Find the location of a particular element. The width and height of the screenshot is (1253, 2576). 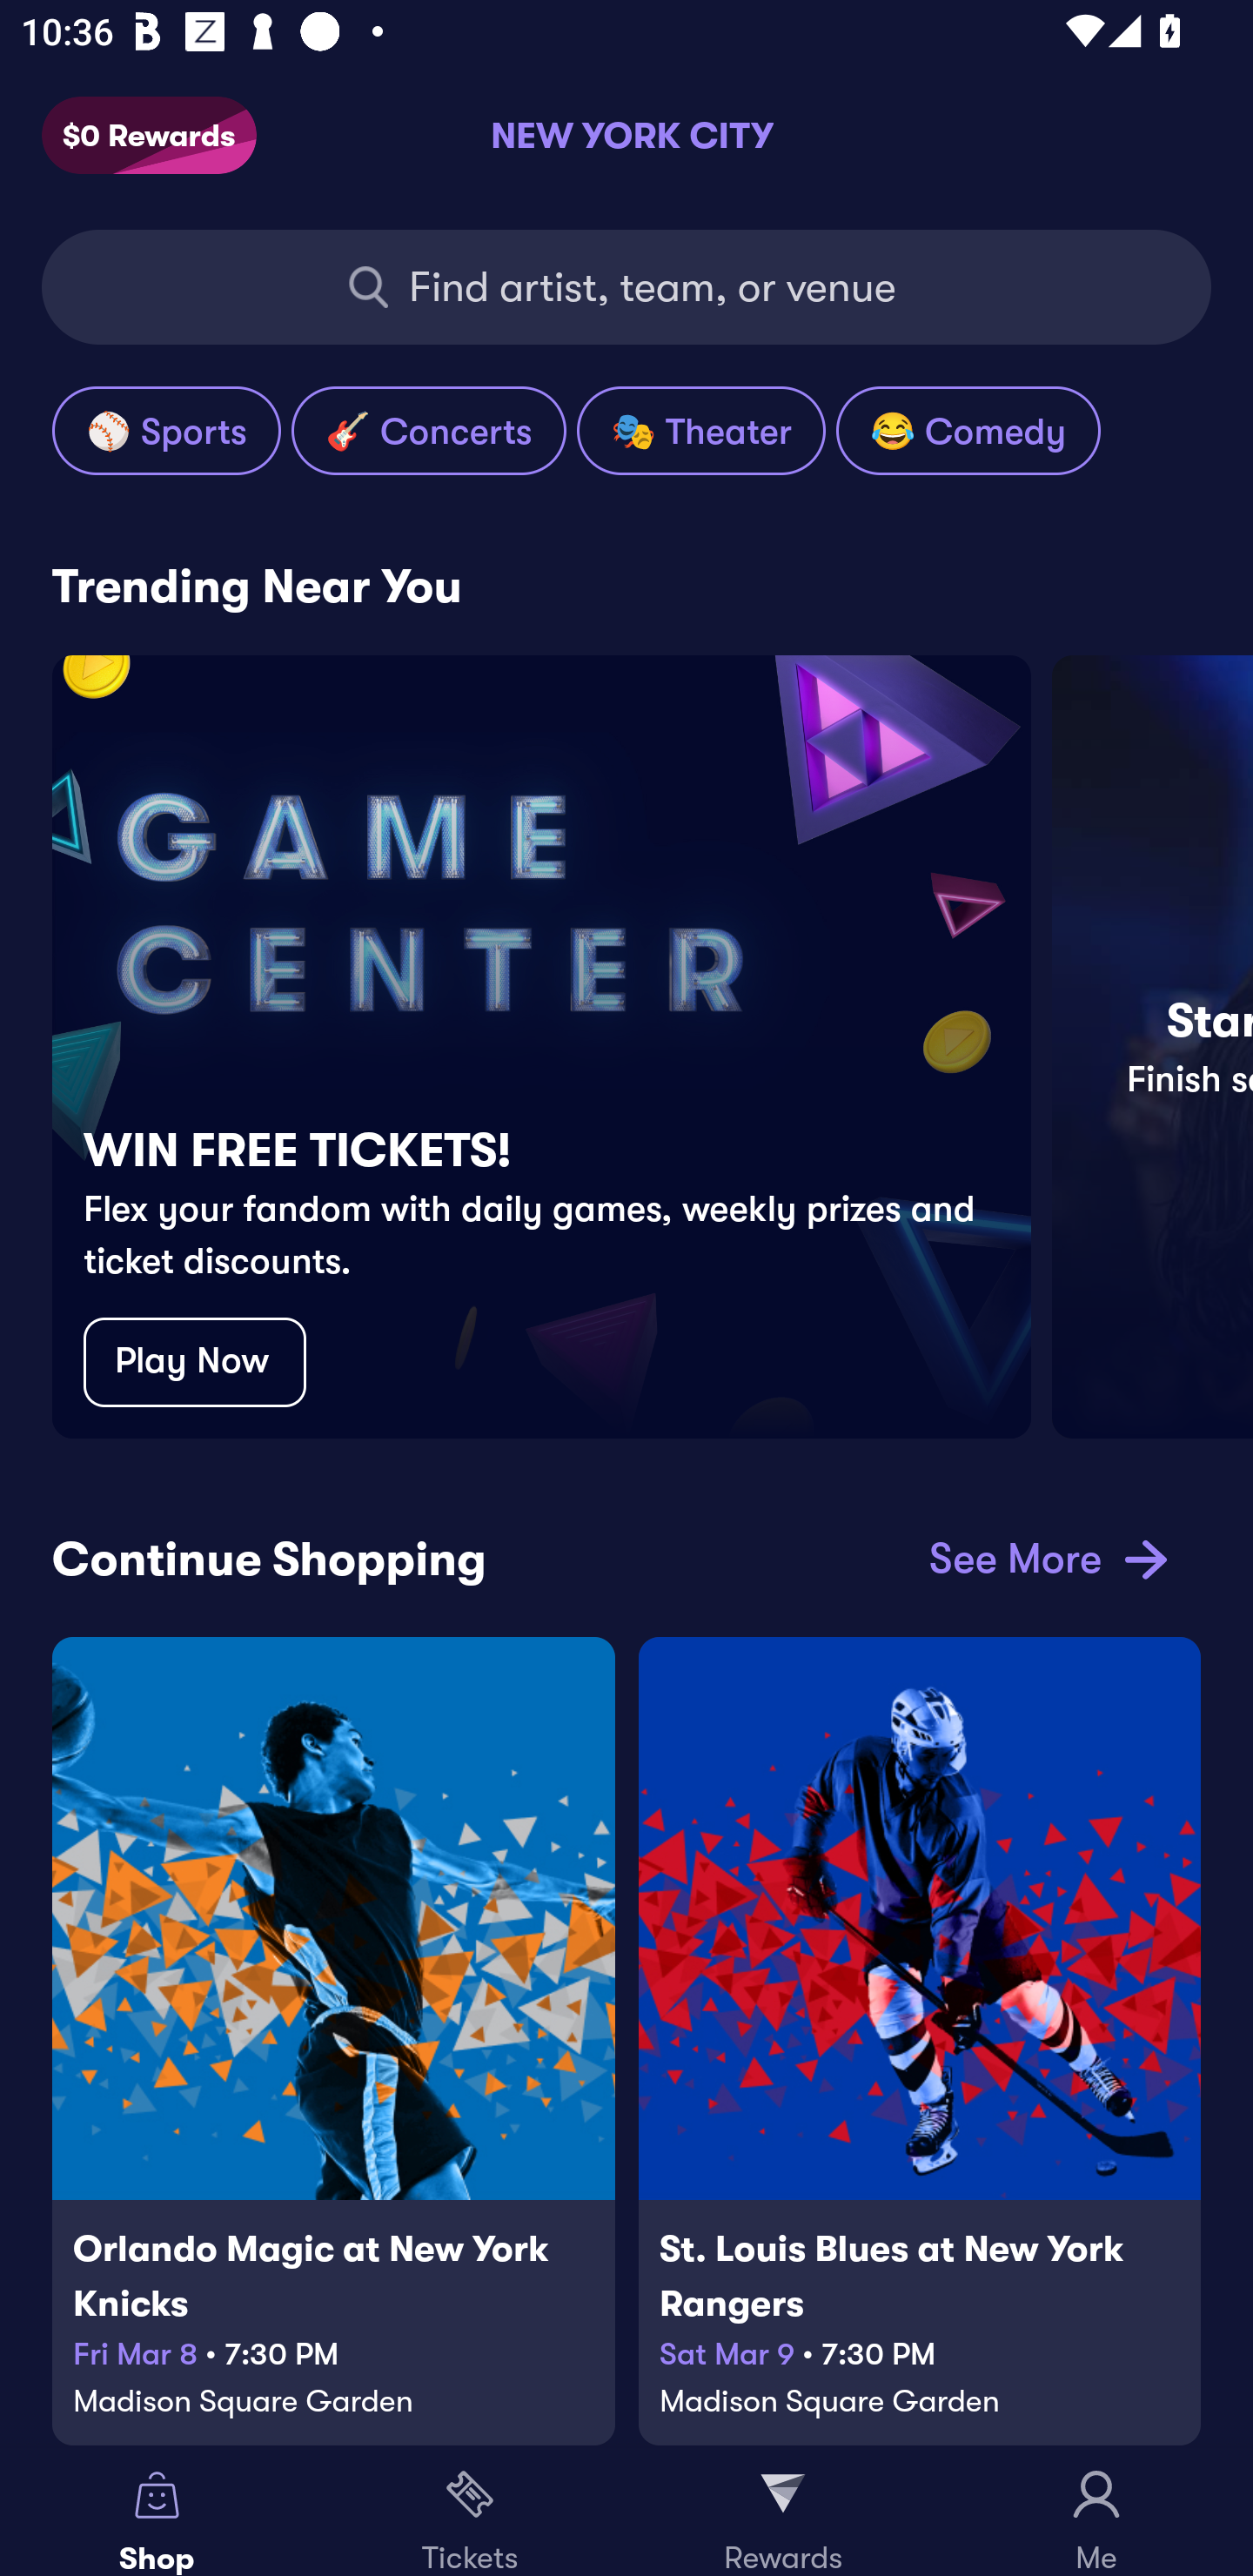

🎸 Concerts is located at coordinates (429, 430).